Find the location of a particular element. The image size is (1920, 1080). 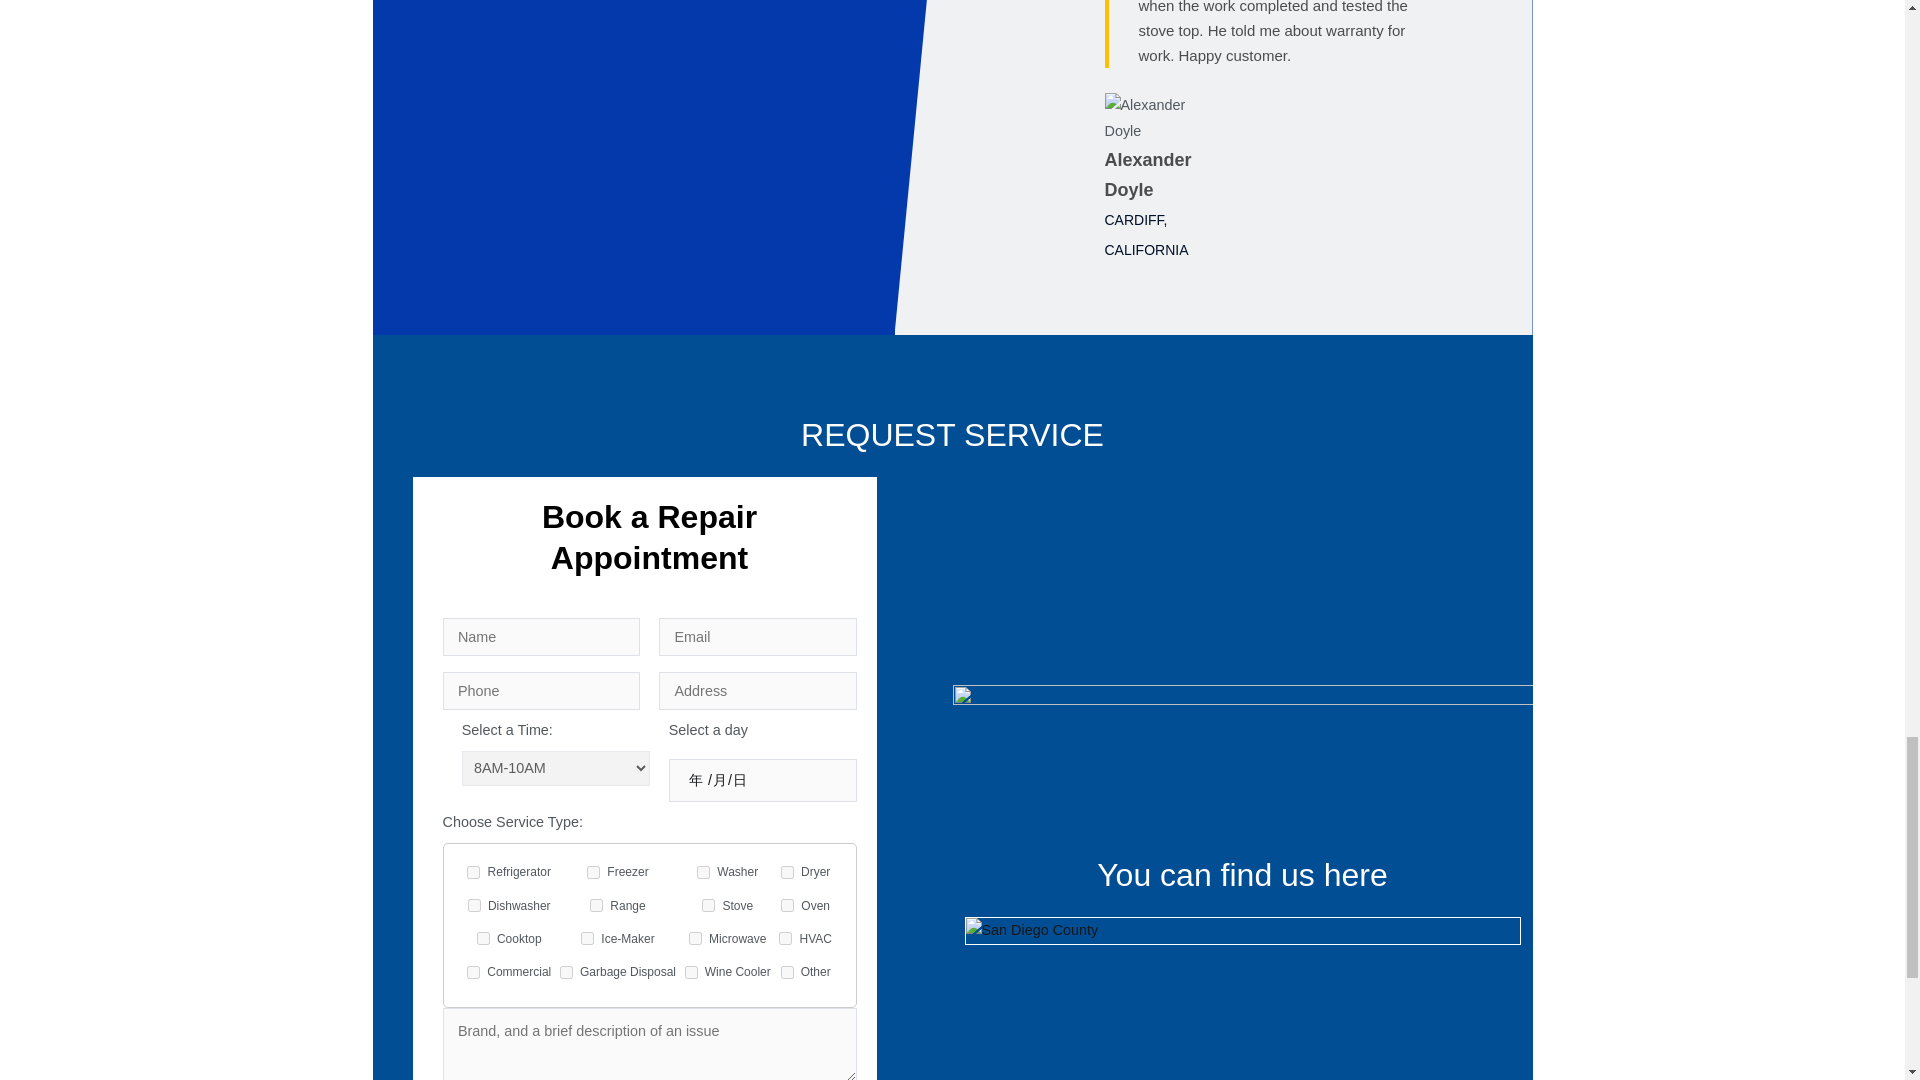

Microwave is located at coordinates (696, 938).